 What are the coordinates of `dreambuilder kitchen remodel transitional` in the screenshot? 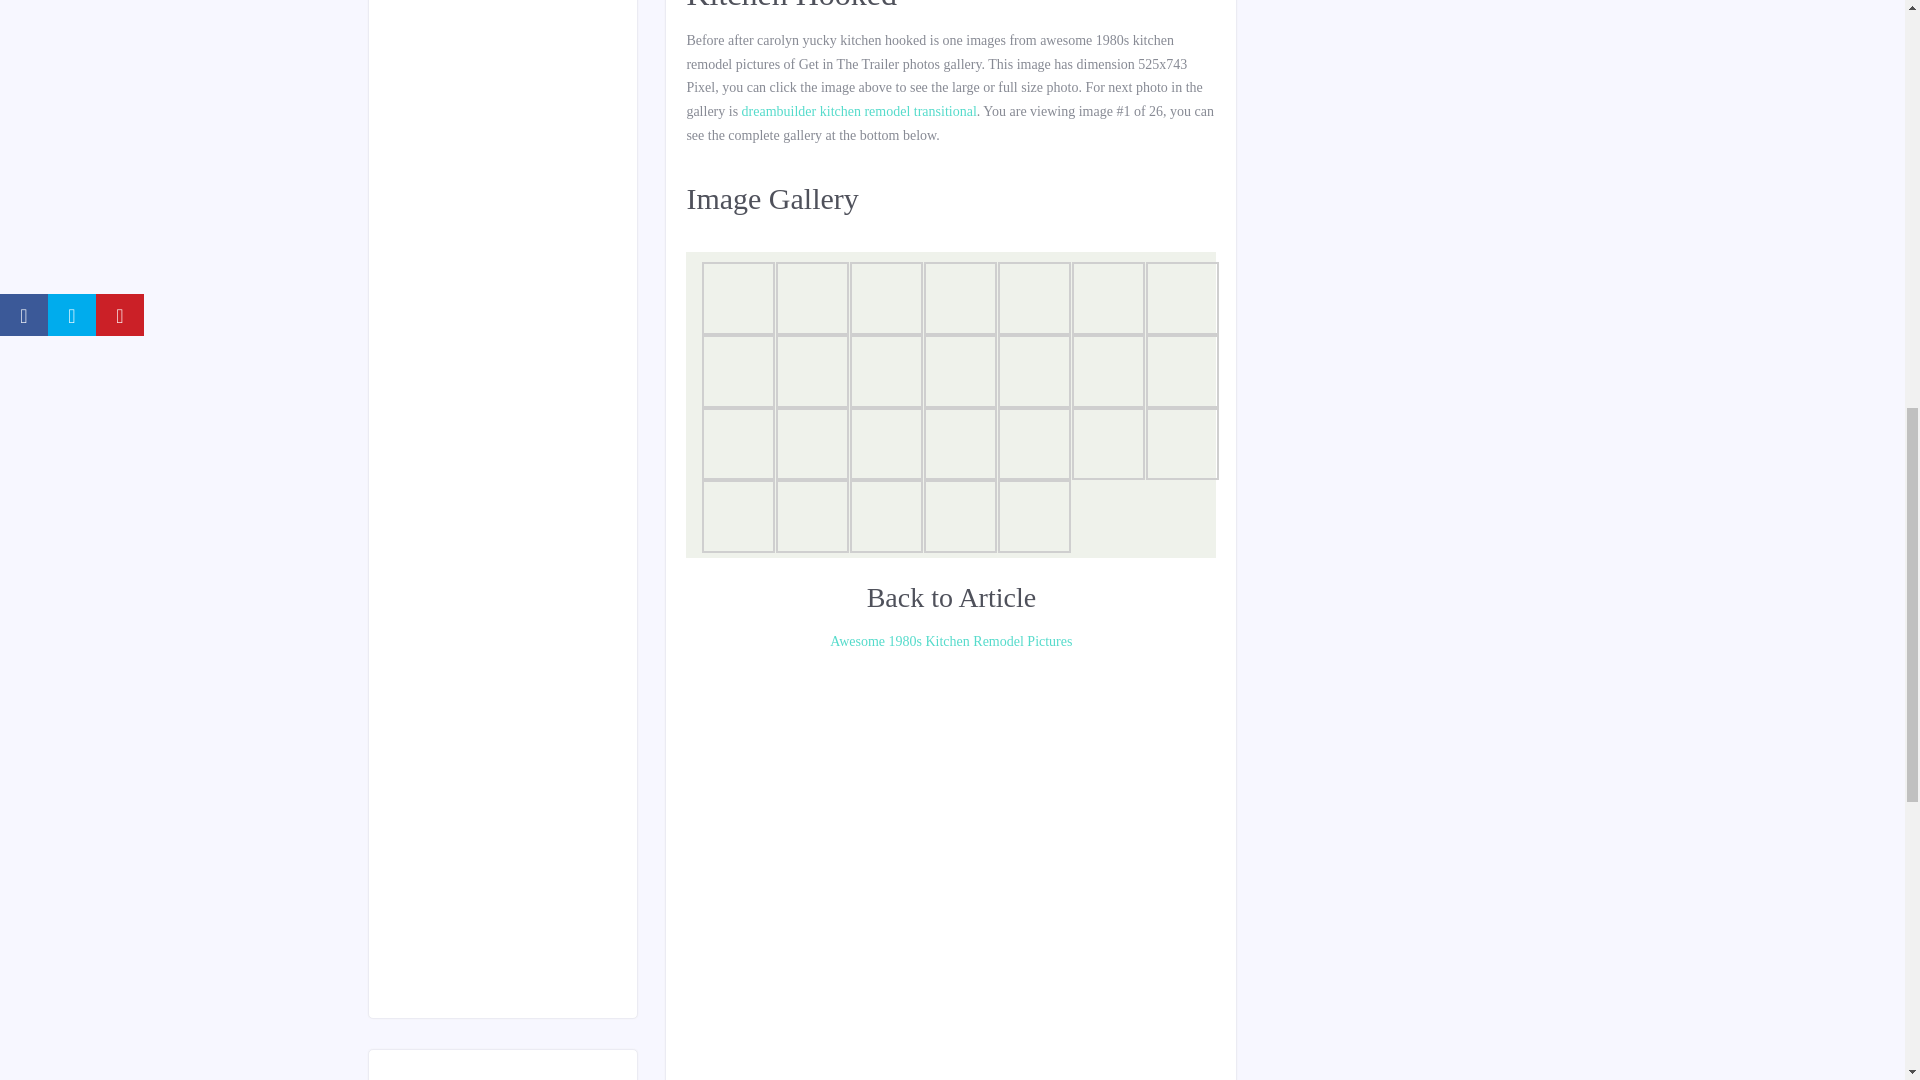 It's located at (859, 110).